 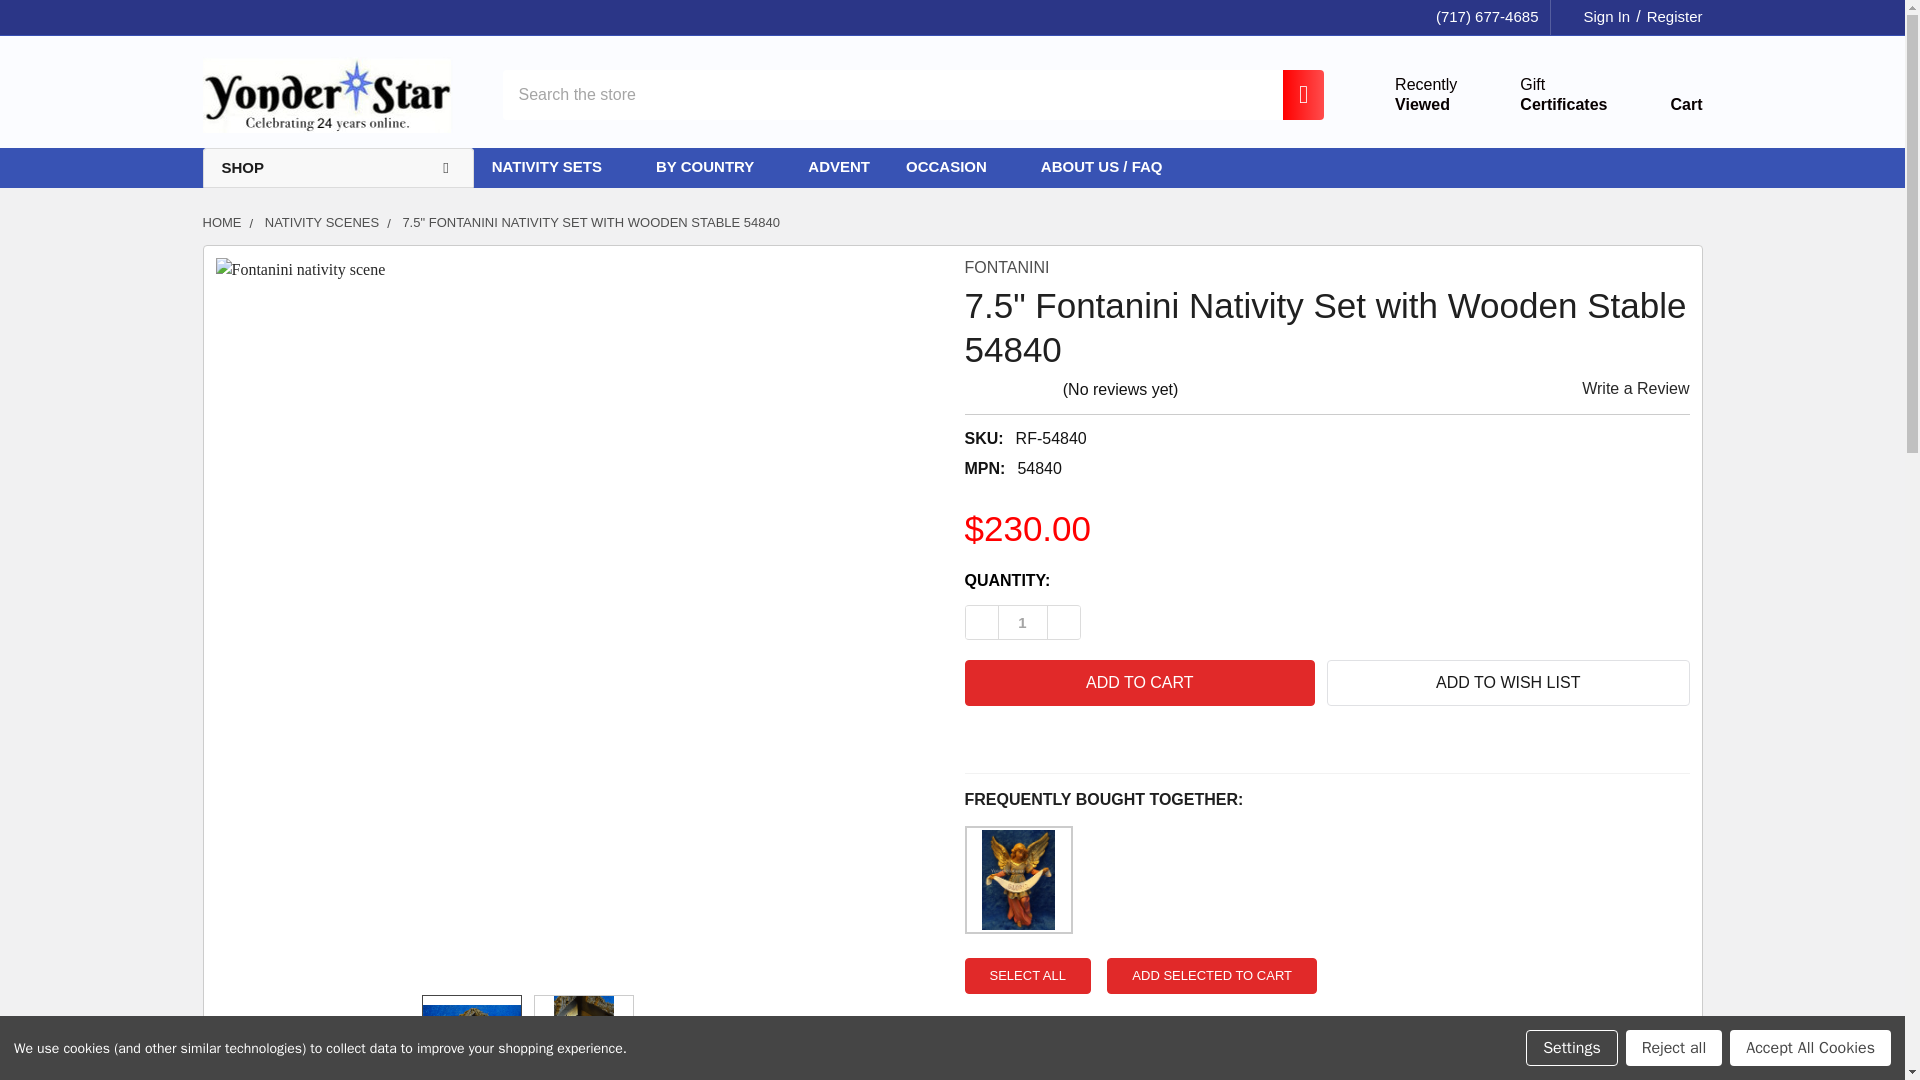 What do you see at coordinates (1540, 94) in the screenshot?
I see `Search` at bounding box center [1540, 94].